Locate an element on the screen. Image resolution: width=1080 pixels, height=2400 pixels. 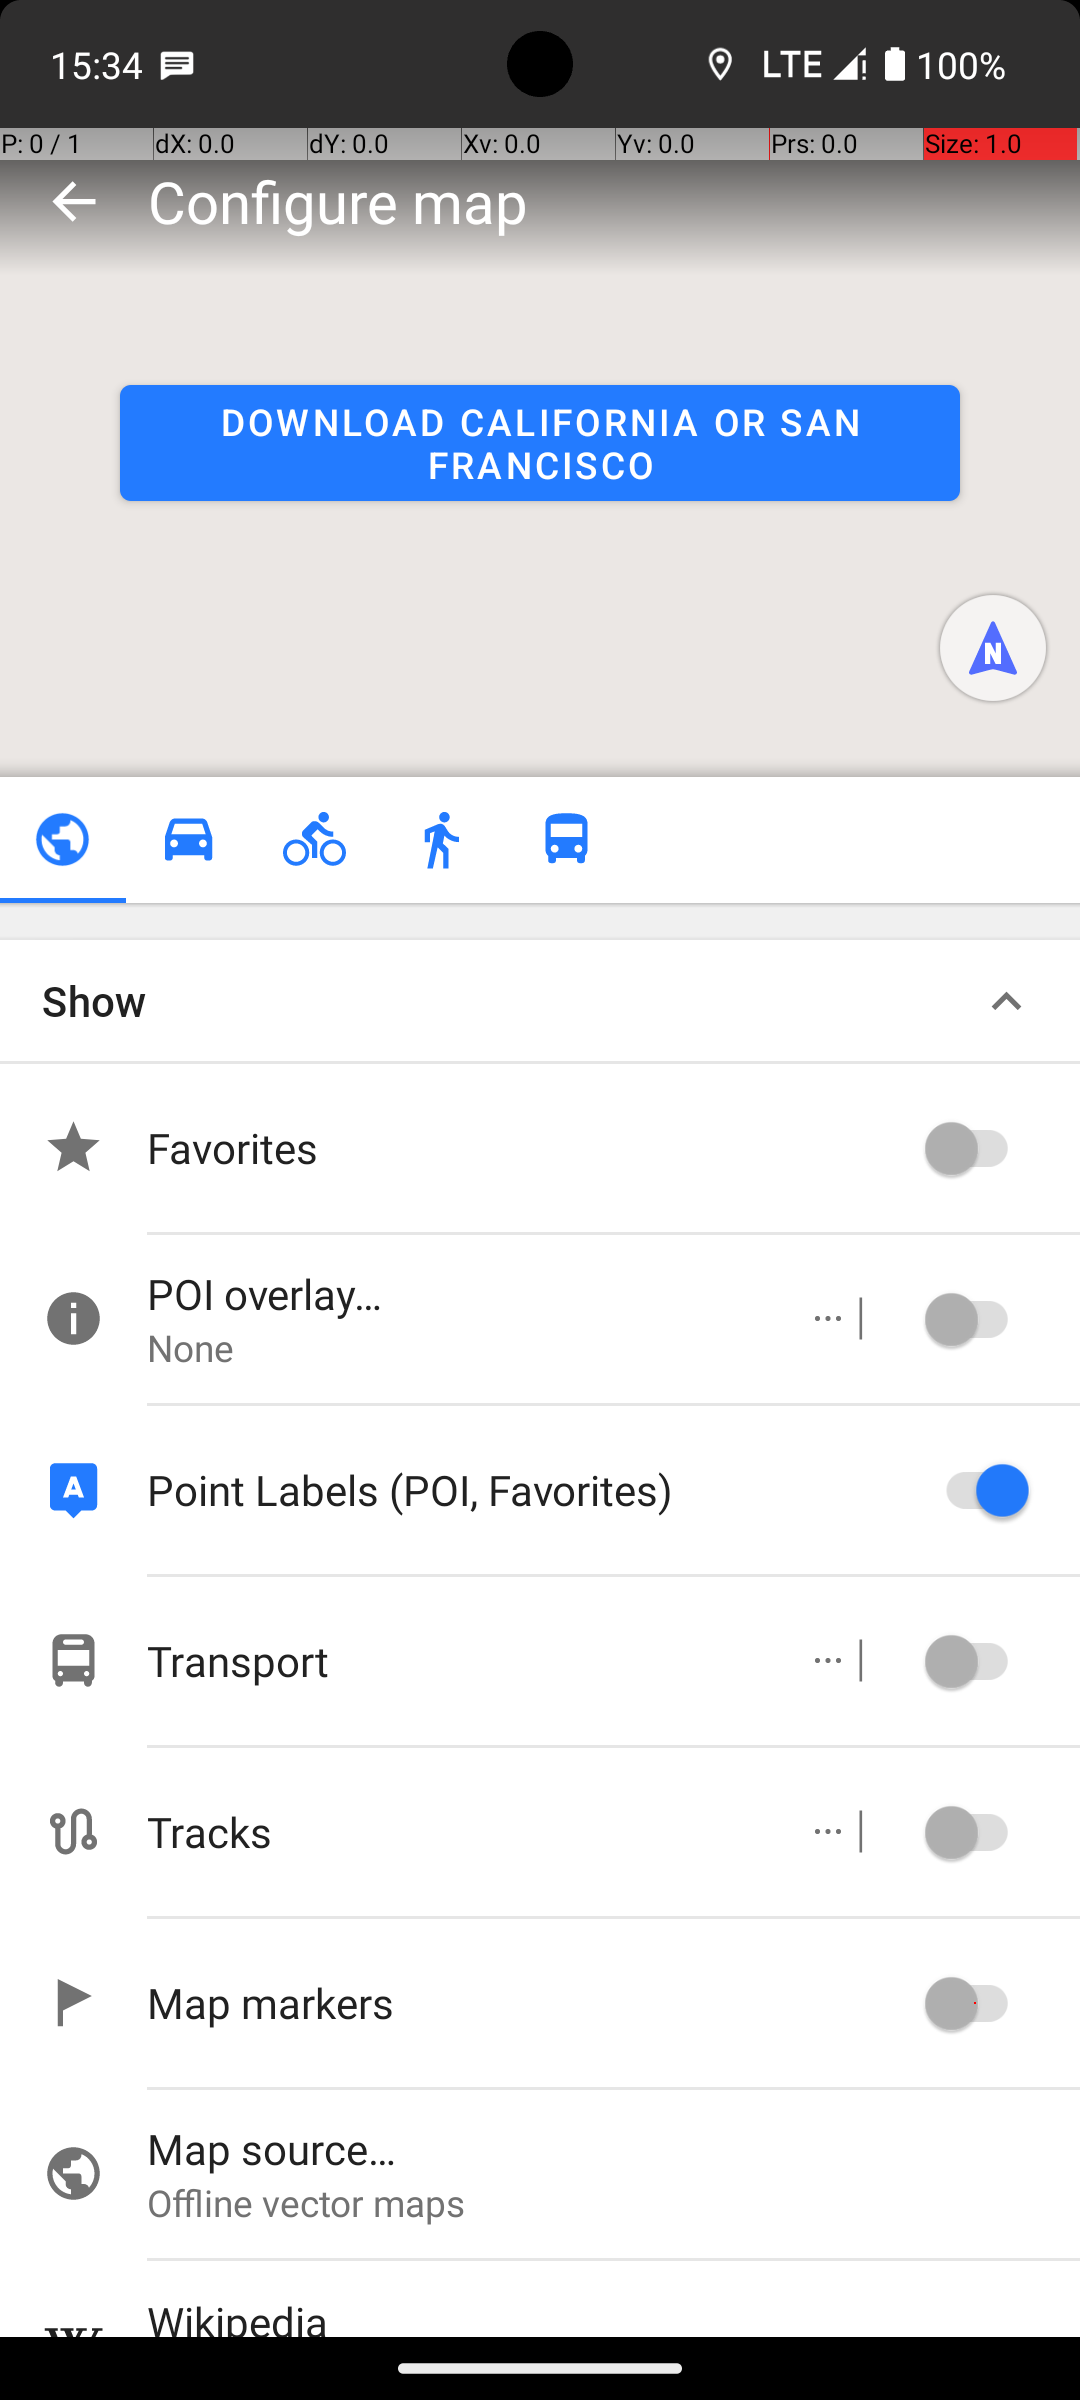
POI overlay… is located at coordinates (456, 1294).